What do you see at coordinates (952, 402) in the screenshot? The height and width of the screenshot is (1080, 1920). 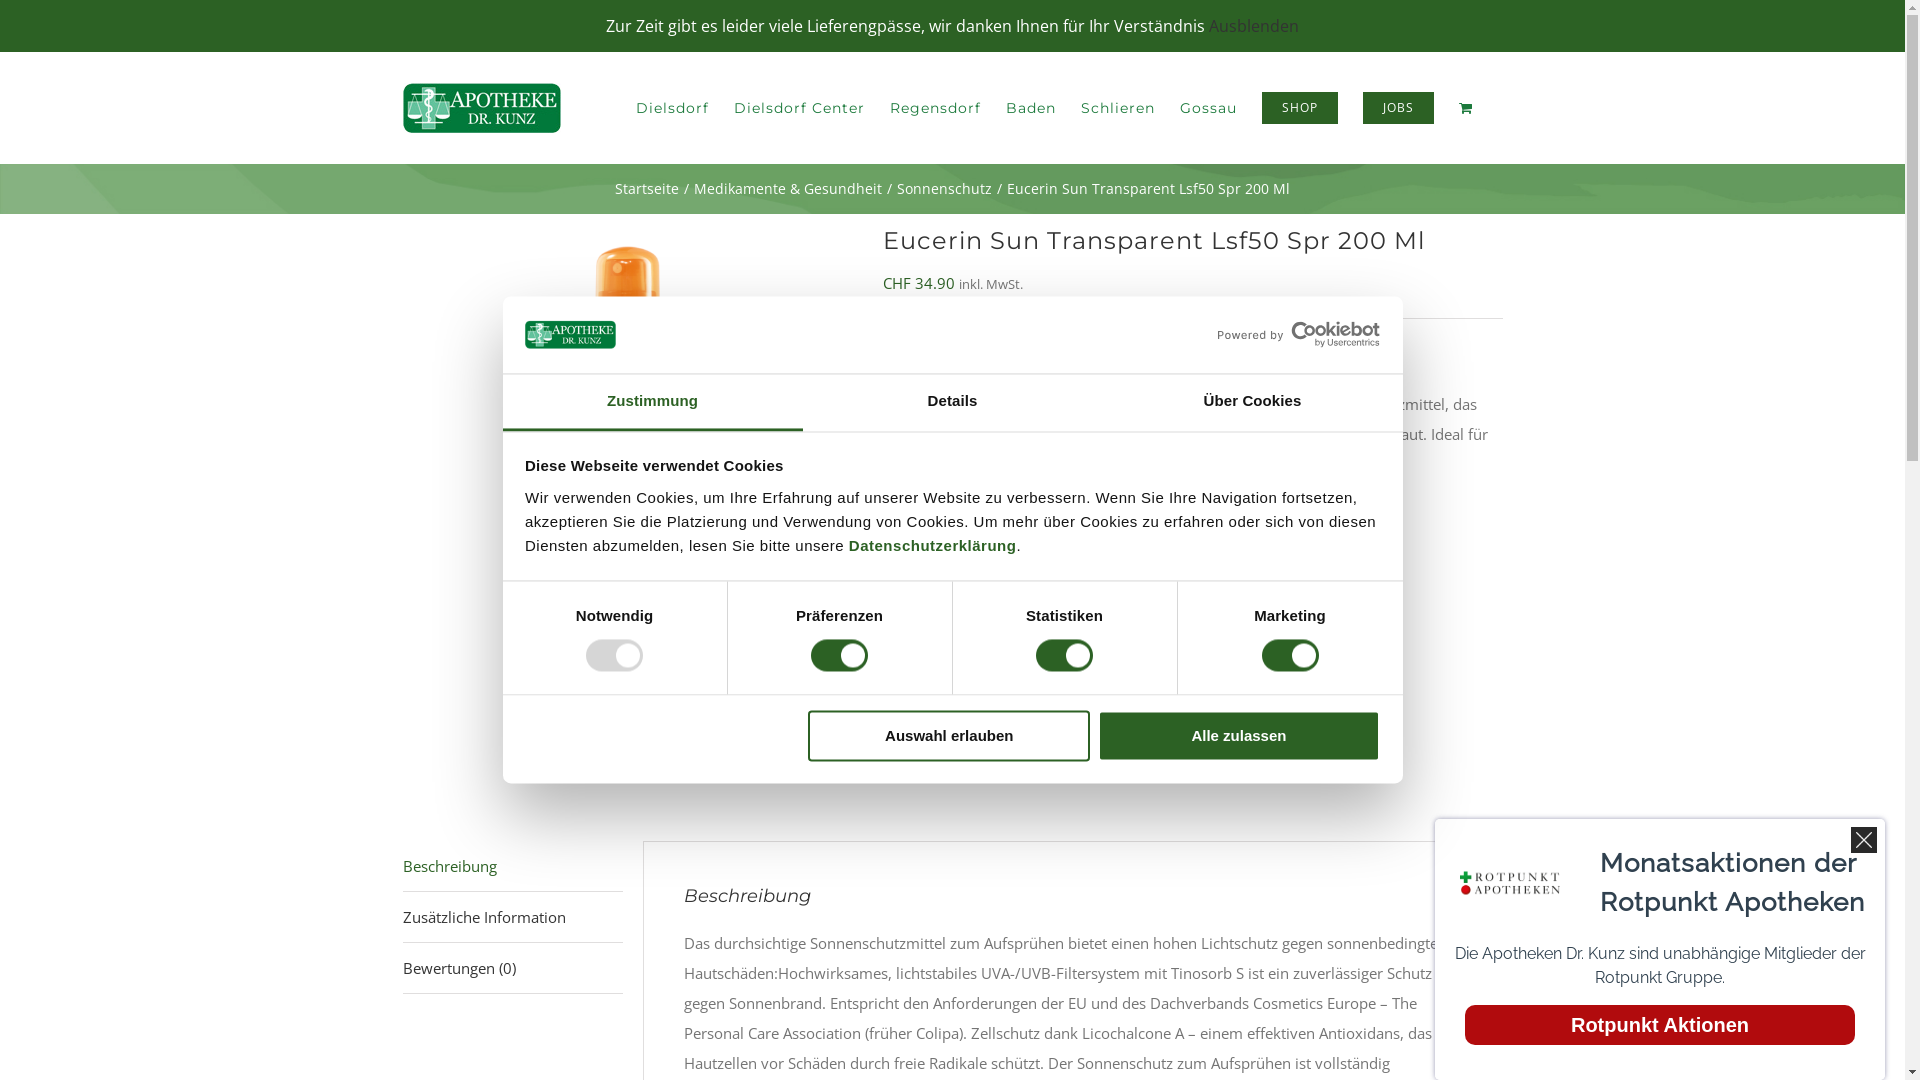 I see `Details` at bounding box center [952, 402].